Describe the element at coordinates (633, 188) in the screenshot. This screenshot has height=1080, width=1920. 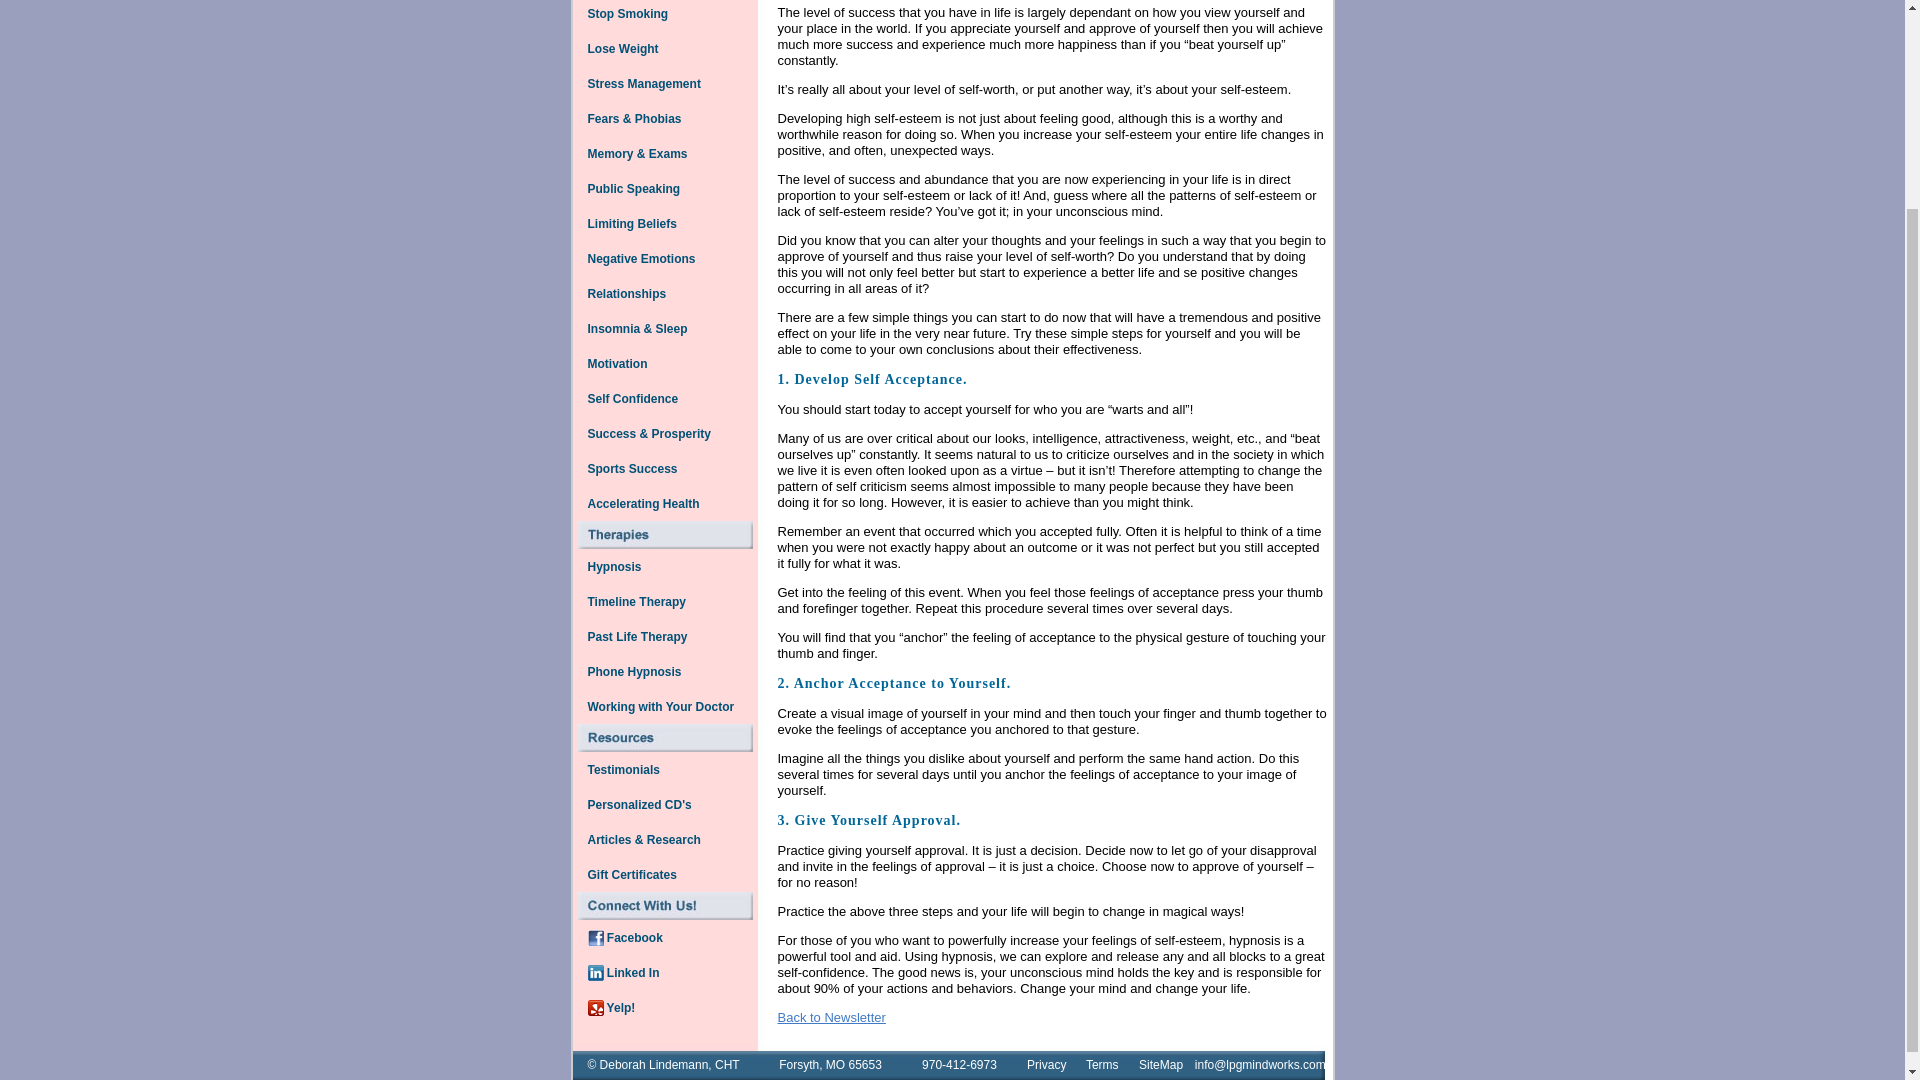
I see `Public Speaking` at that location.